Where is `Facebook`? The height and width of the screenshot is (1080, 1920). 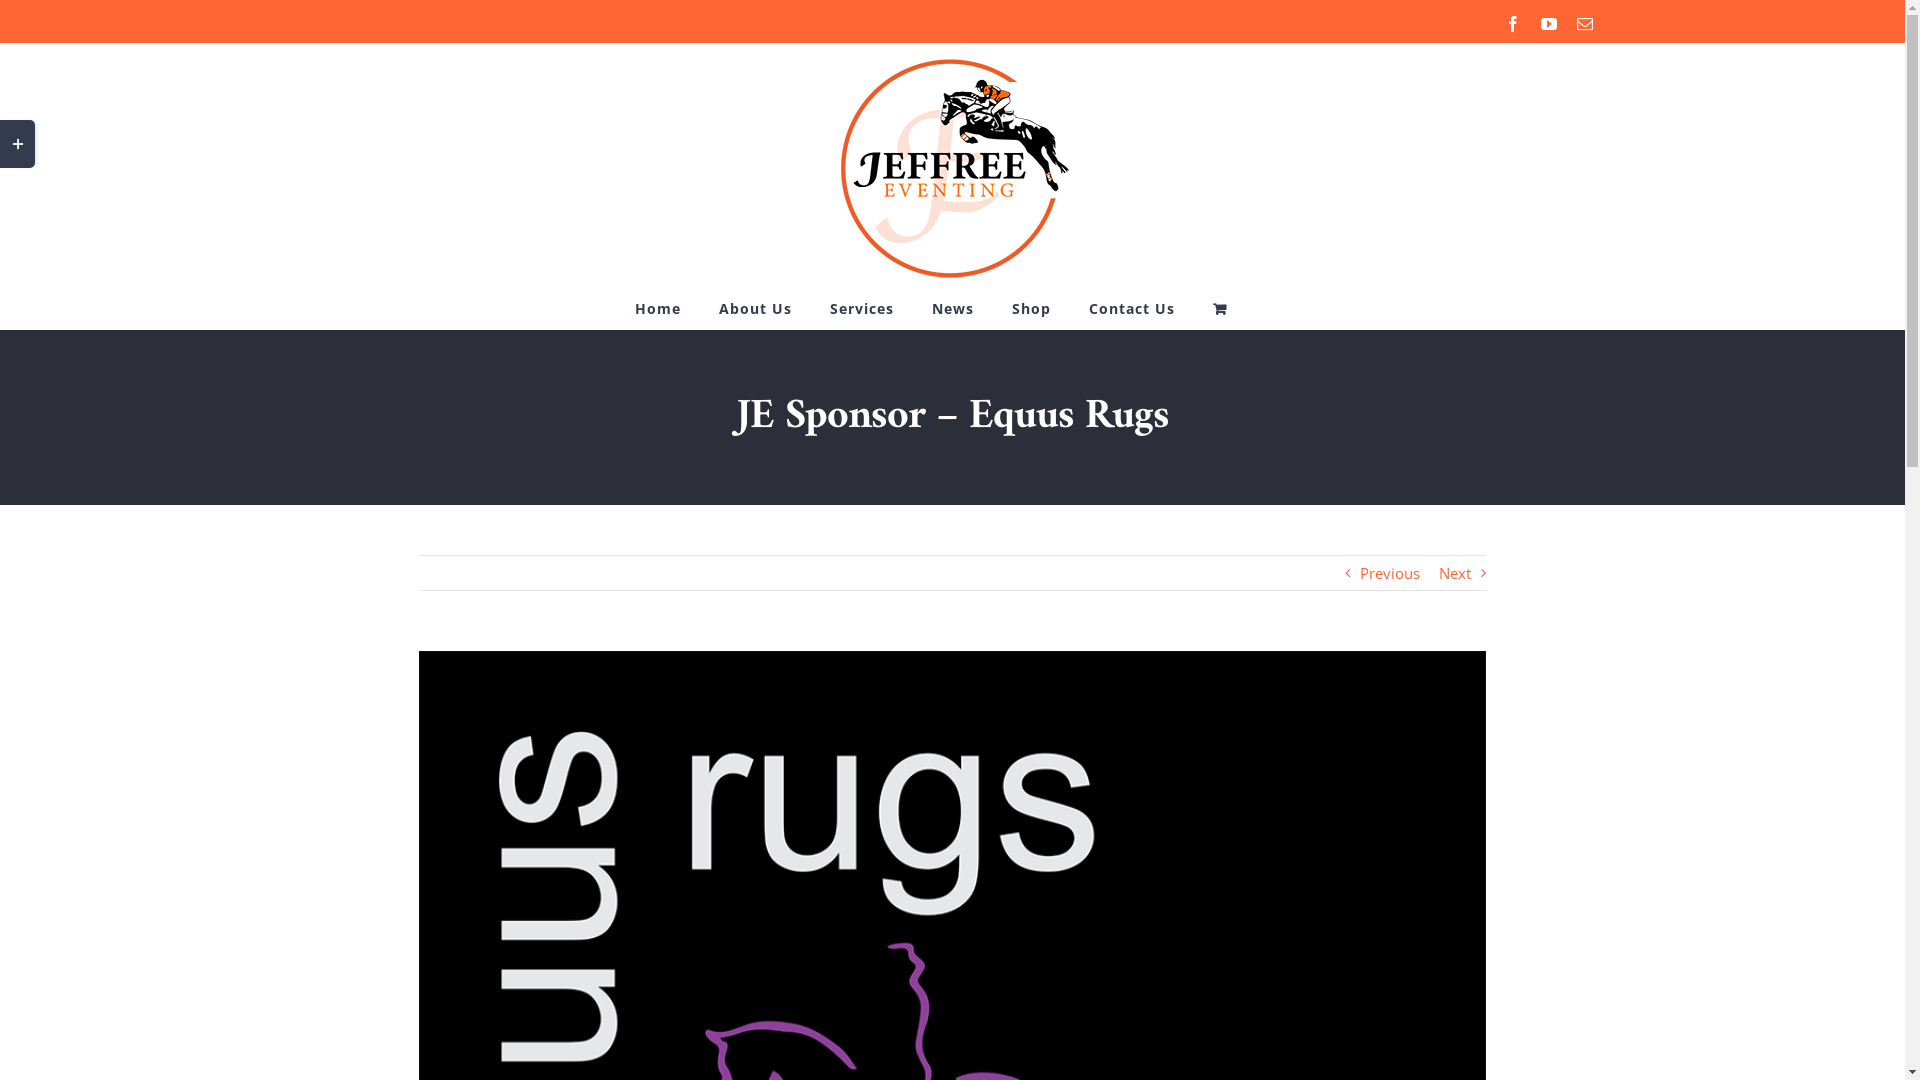
Facebook is located at coordinates (1512, 24).